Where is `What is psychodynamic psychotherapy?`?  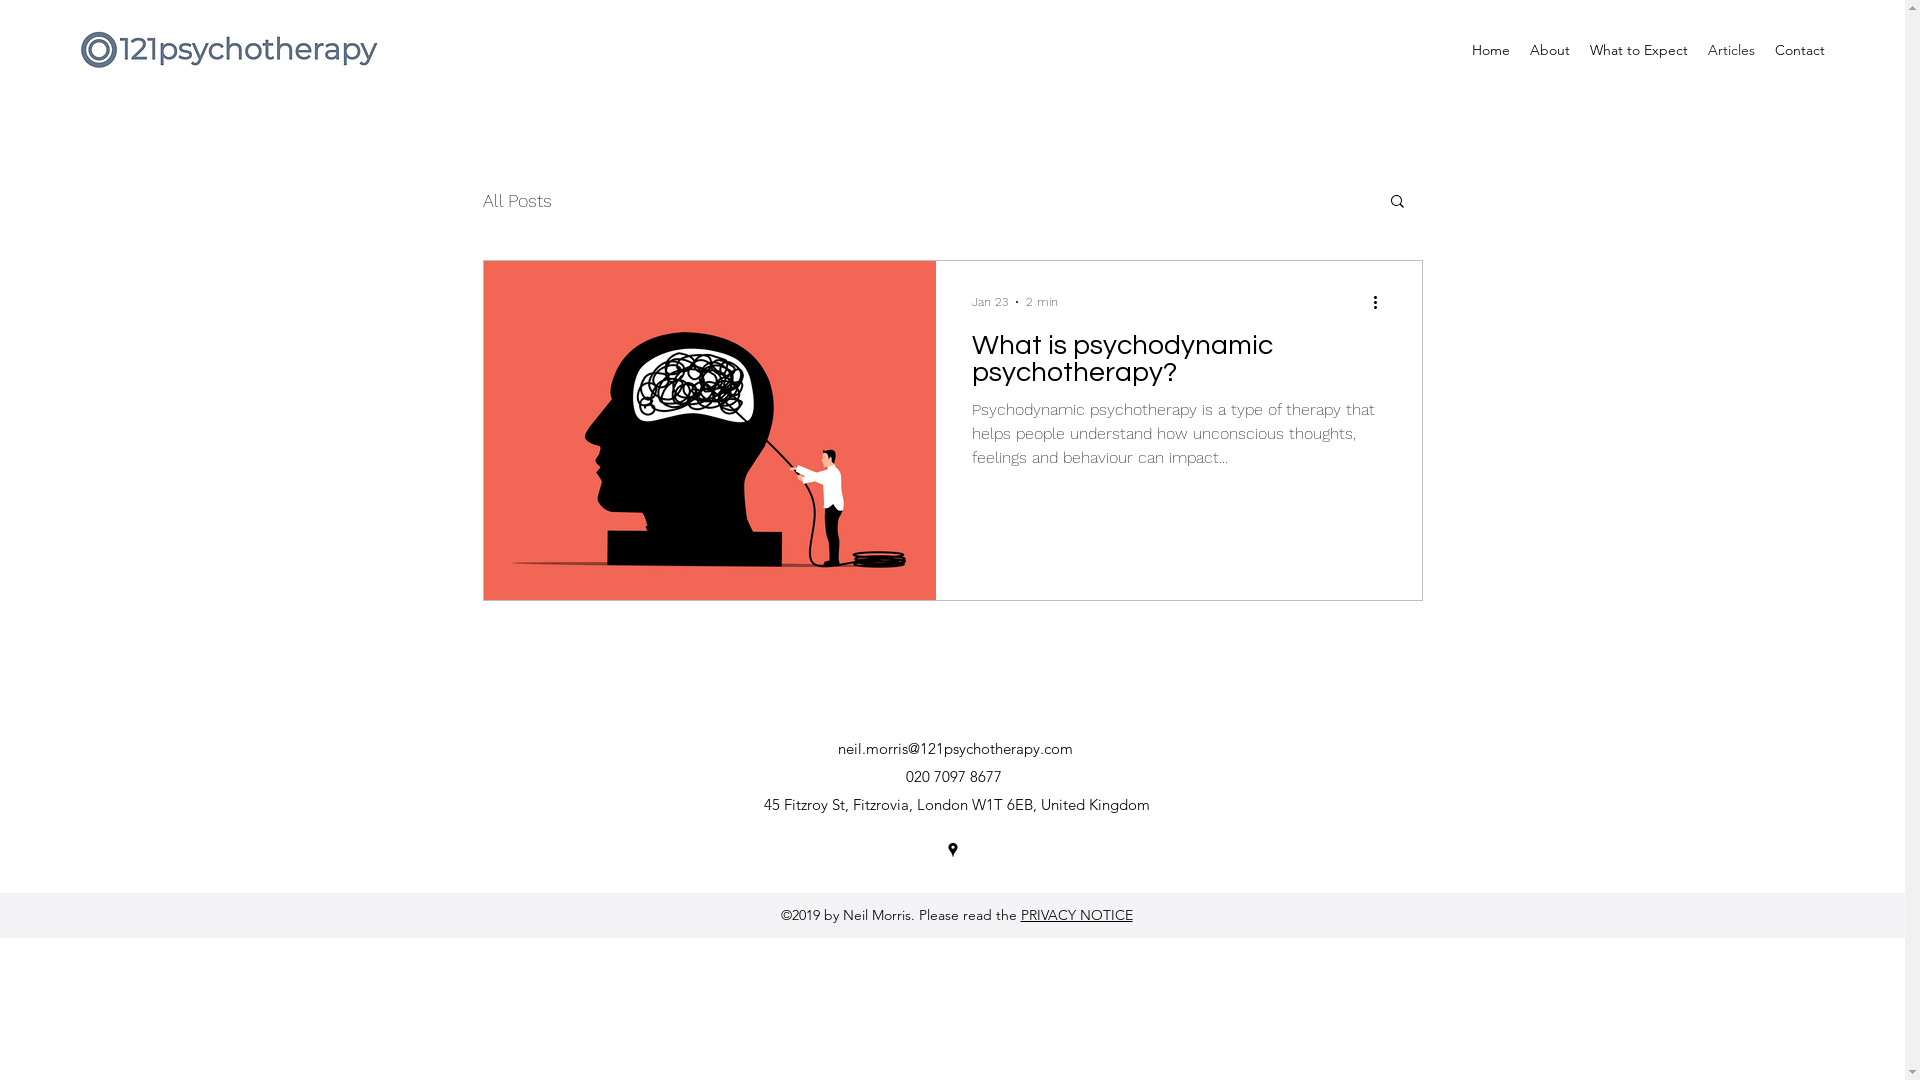
What is psychodynamic psychotherapy? is located at coordinates (1179, 364).